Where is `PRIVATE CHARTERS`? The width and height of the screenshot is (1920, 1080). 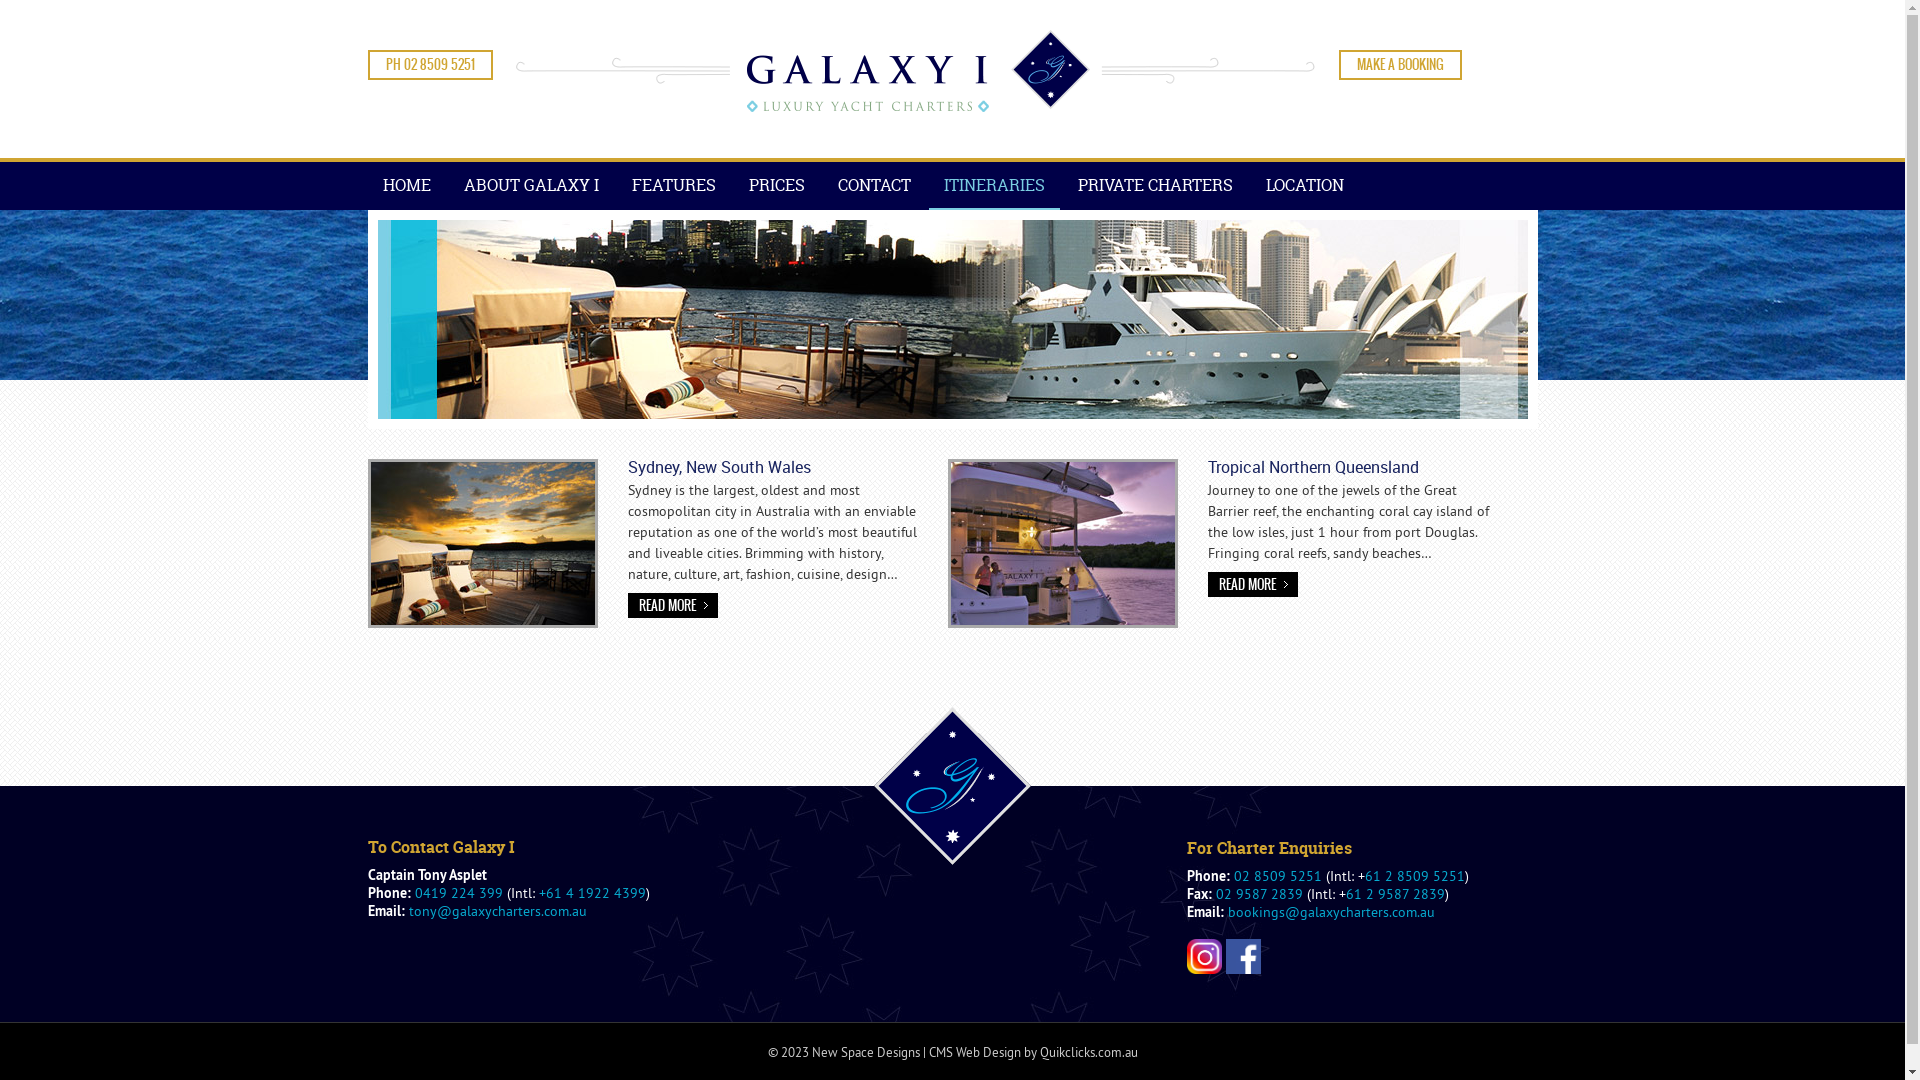 PRIVATE CHARTERS is located at coordinates (1154, 185).